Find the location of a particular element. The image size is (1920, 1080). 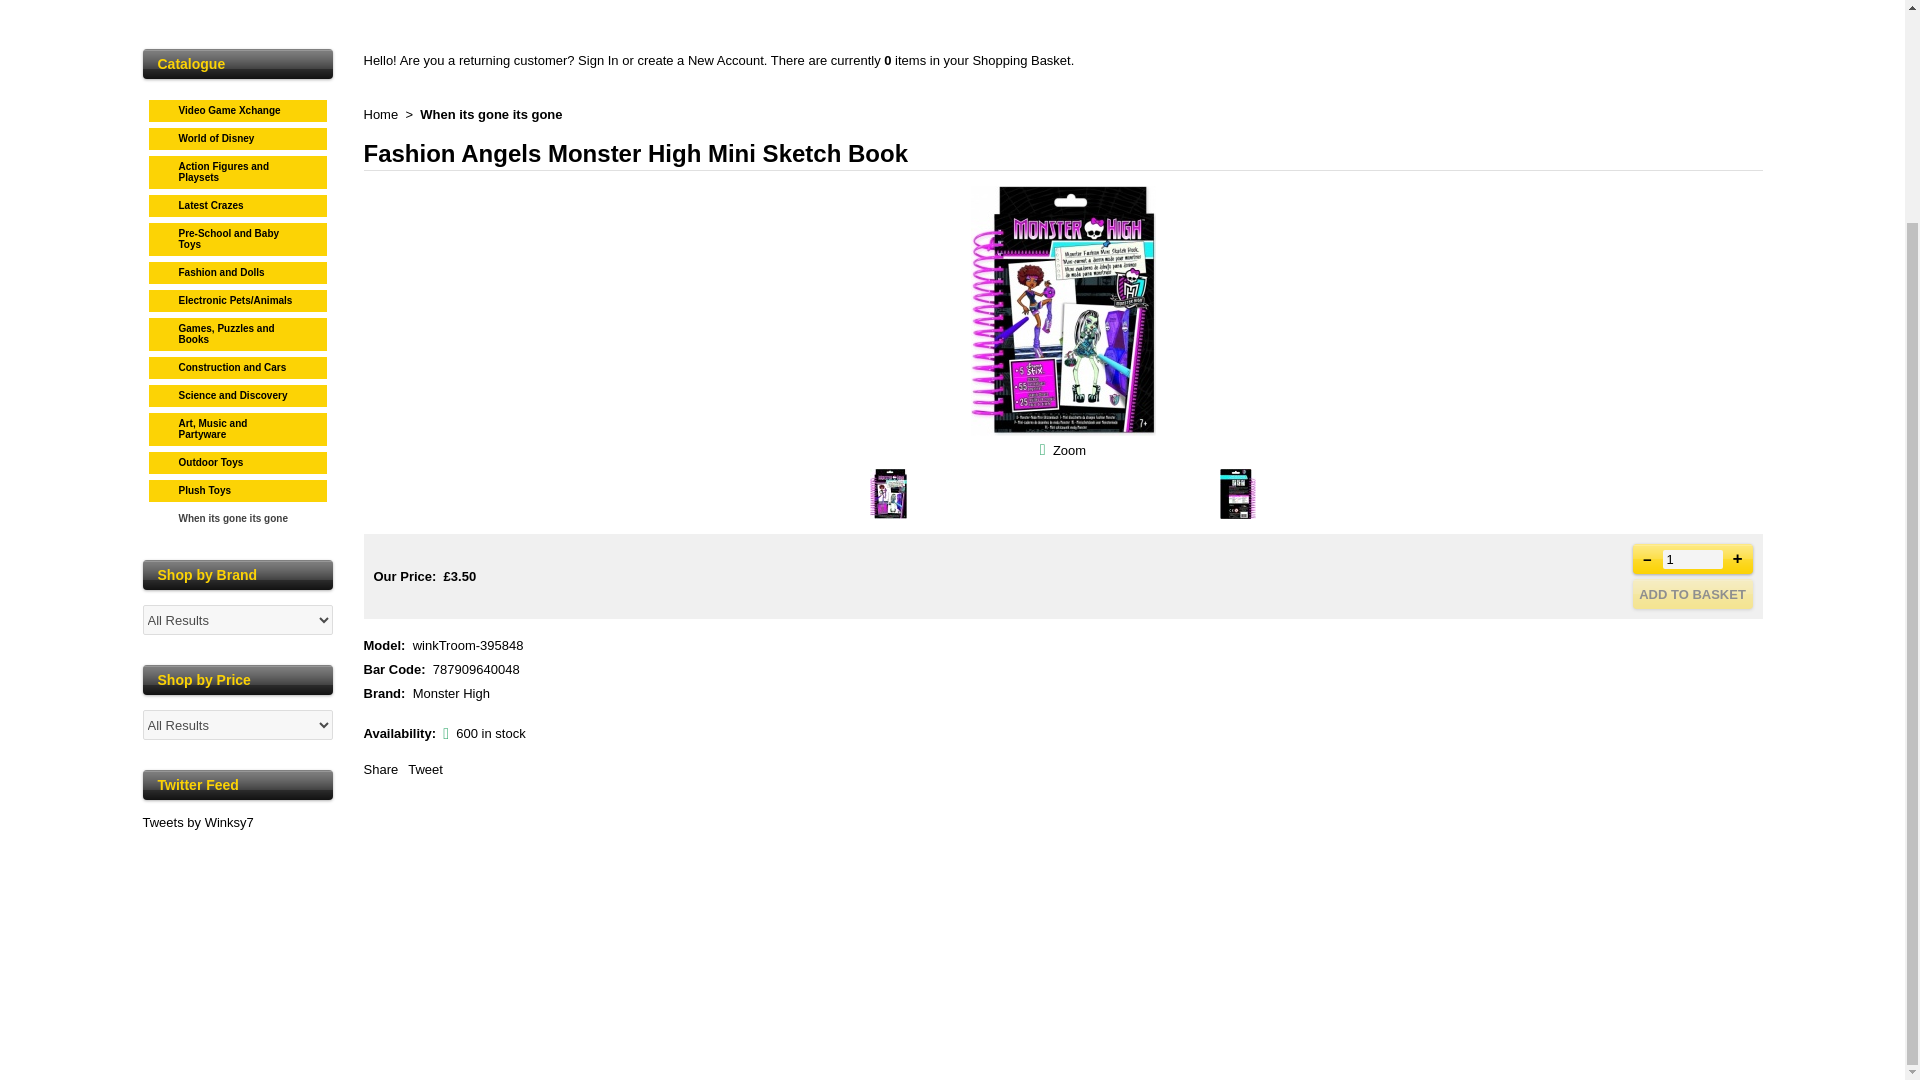

Plush Toys is located at coordinates (237, 488).